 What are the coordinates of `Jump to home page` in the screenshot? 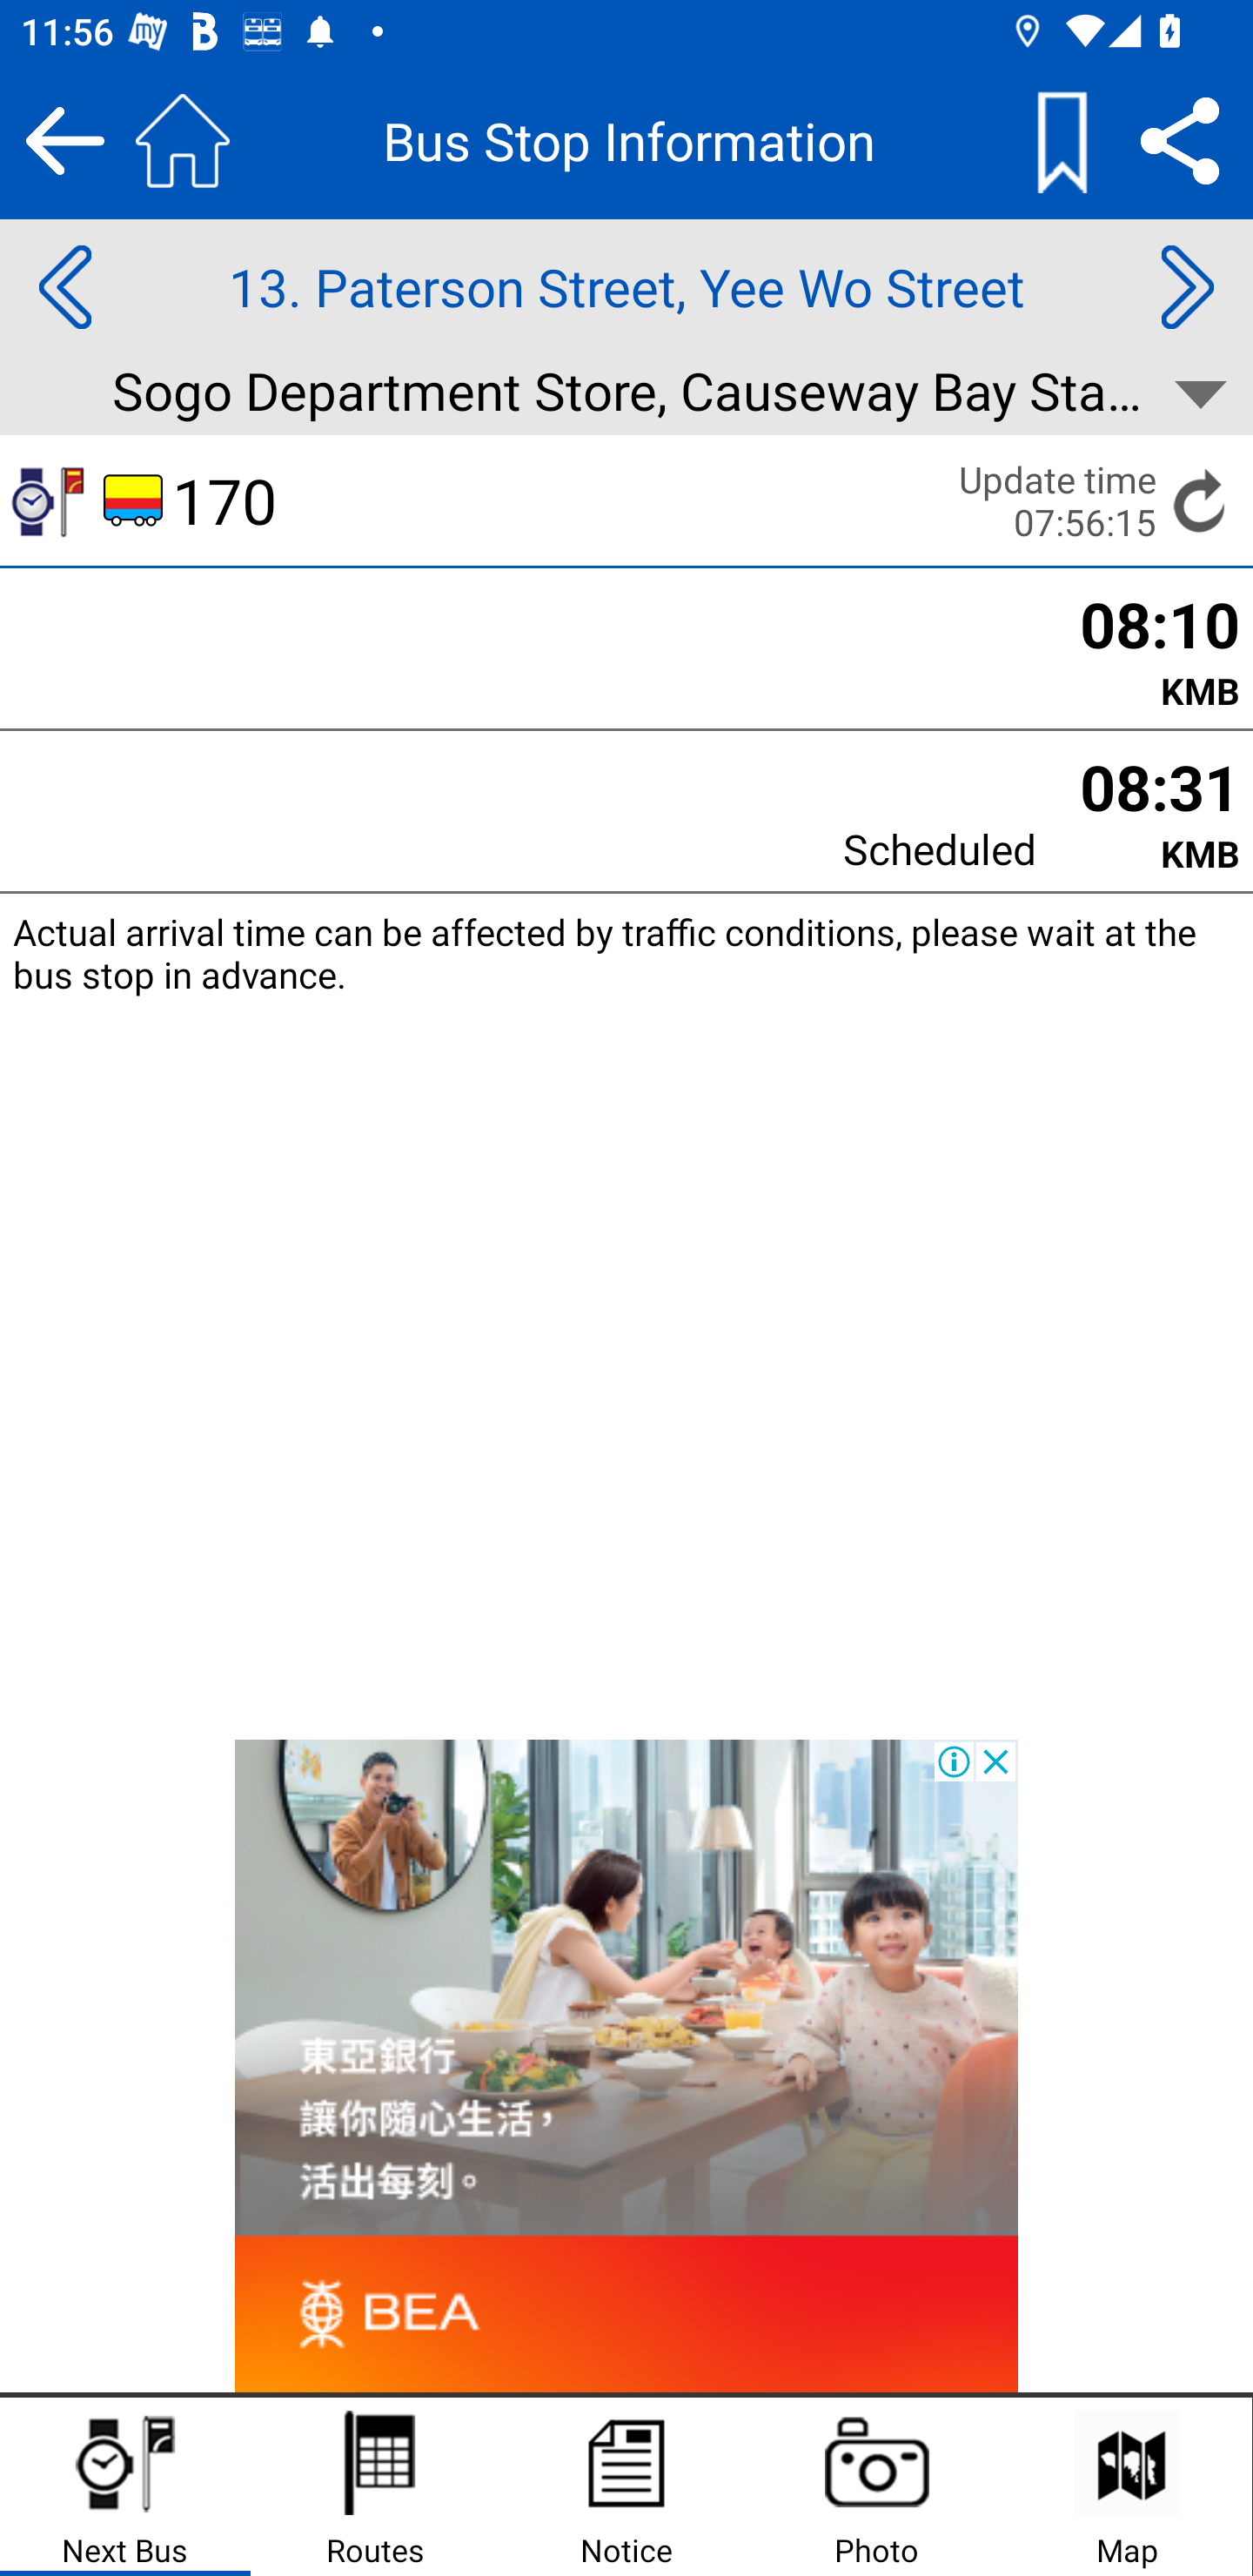 It's located at (183, 140).